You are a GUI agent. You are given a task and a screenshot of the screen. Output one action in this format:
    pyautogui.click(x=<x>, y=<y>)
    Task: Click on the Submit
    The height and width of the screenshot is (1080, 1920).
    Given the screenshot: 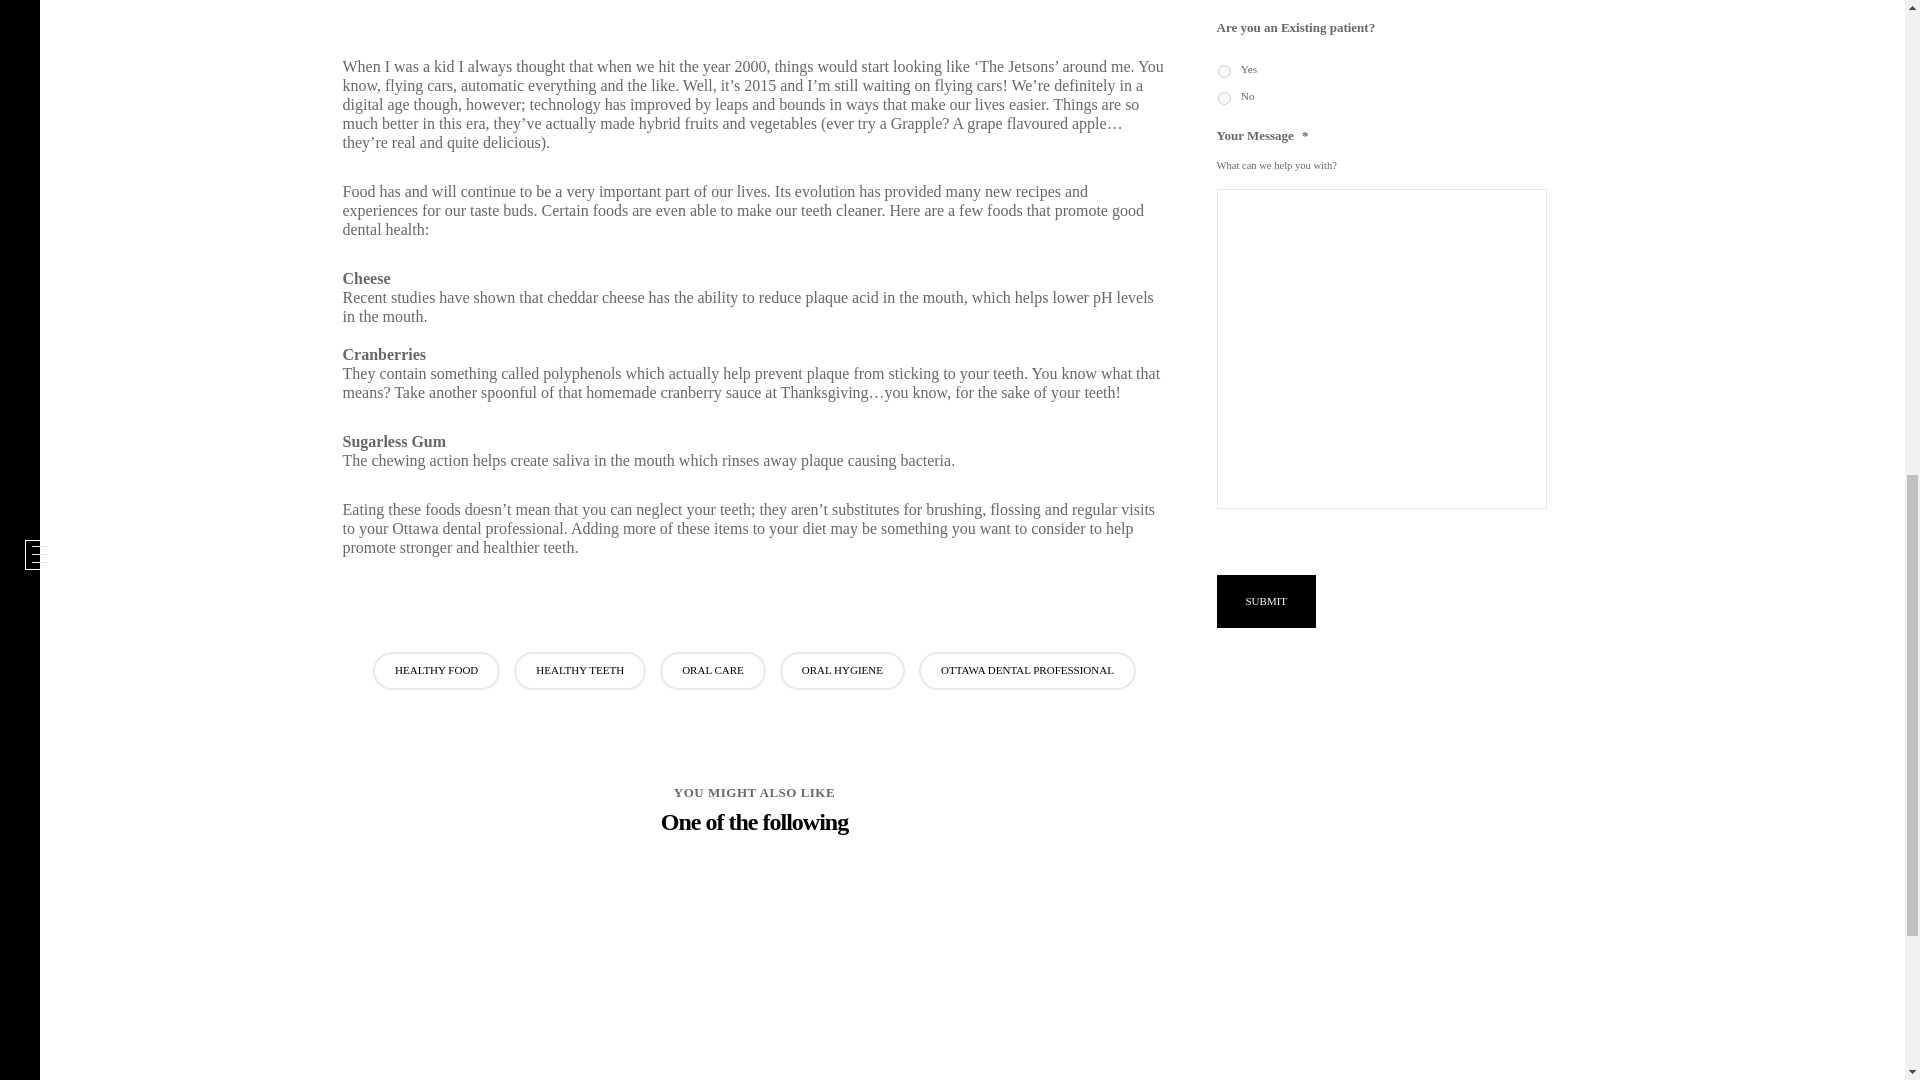 What is the action you would take?
    pyautogui.click(x=1265, y=600)
    